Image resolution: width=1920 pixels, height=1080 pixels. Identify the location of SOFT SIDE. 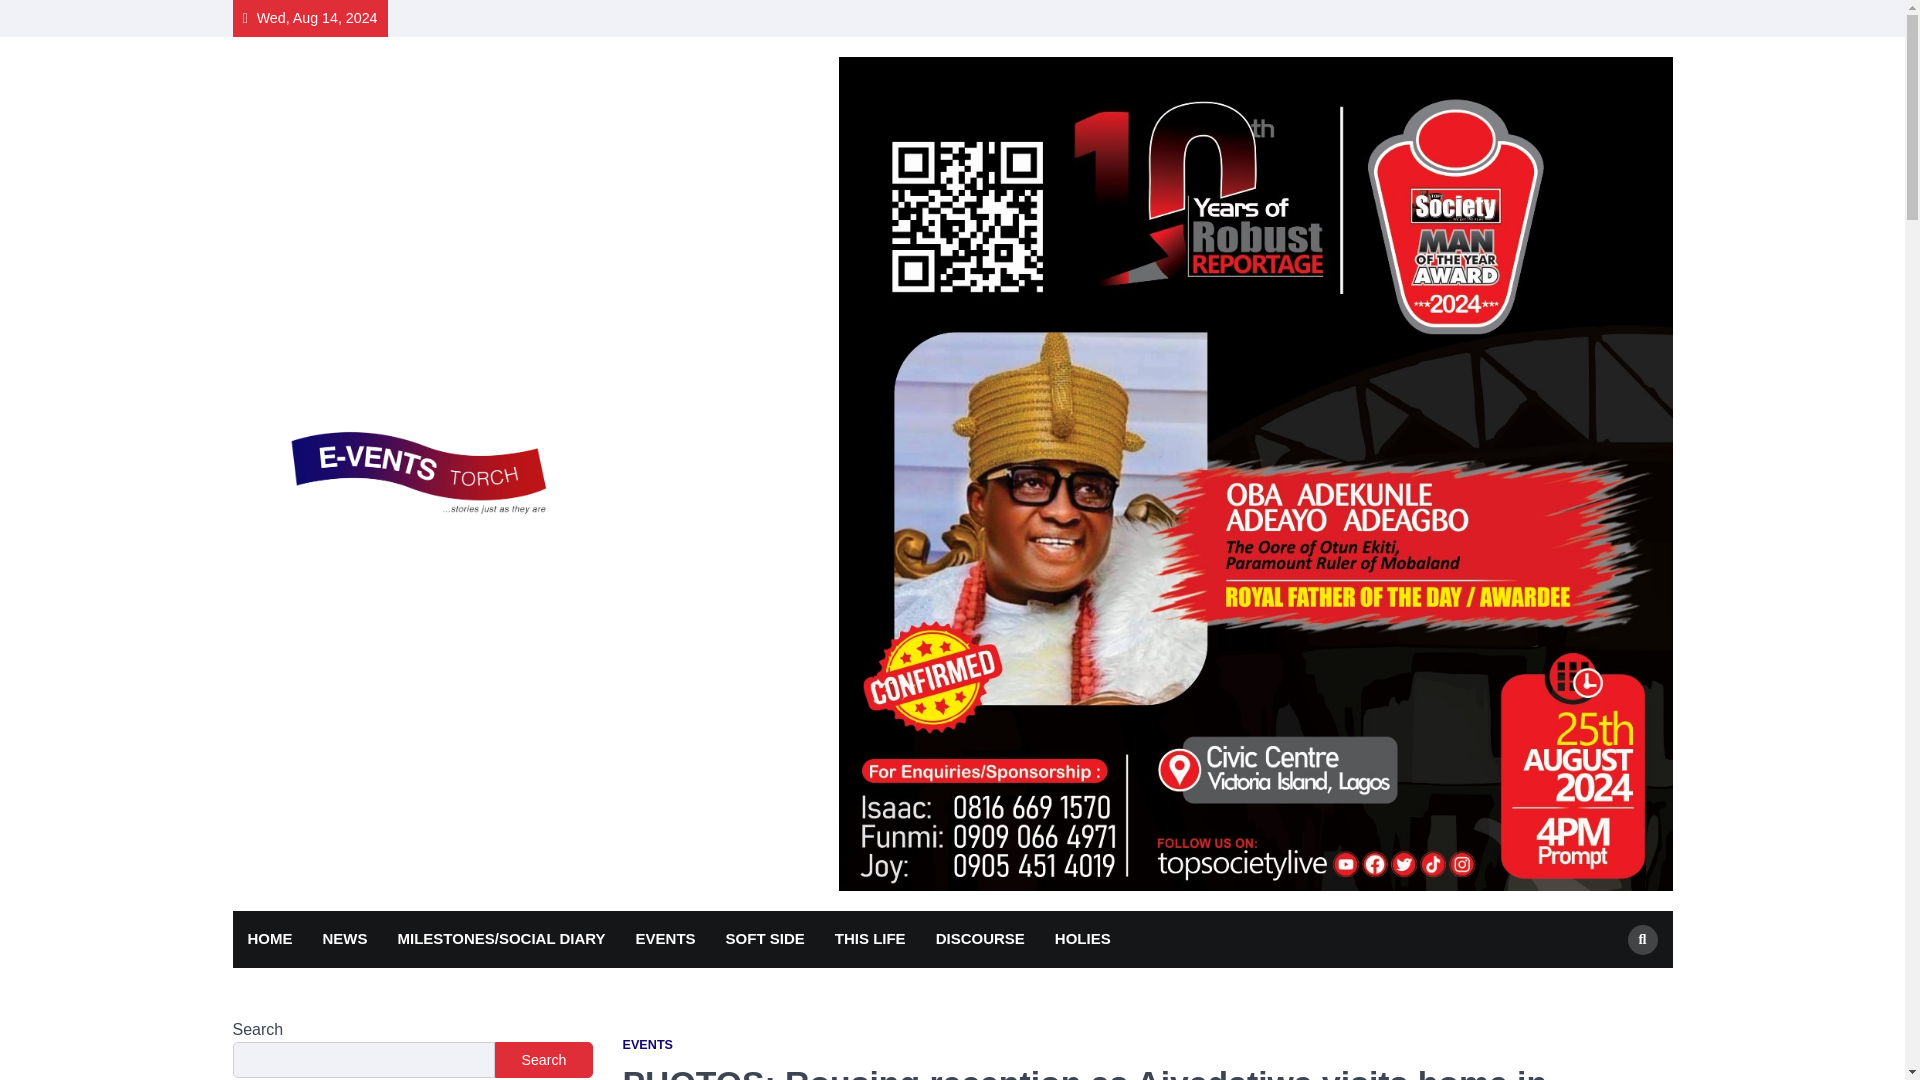
(764, 939).